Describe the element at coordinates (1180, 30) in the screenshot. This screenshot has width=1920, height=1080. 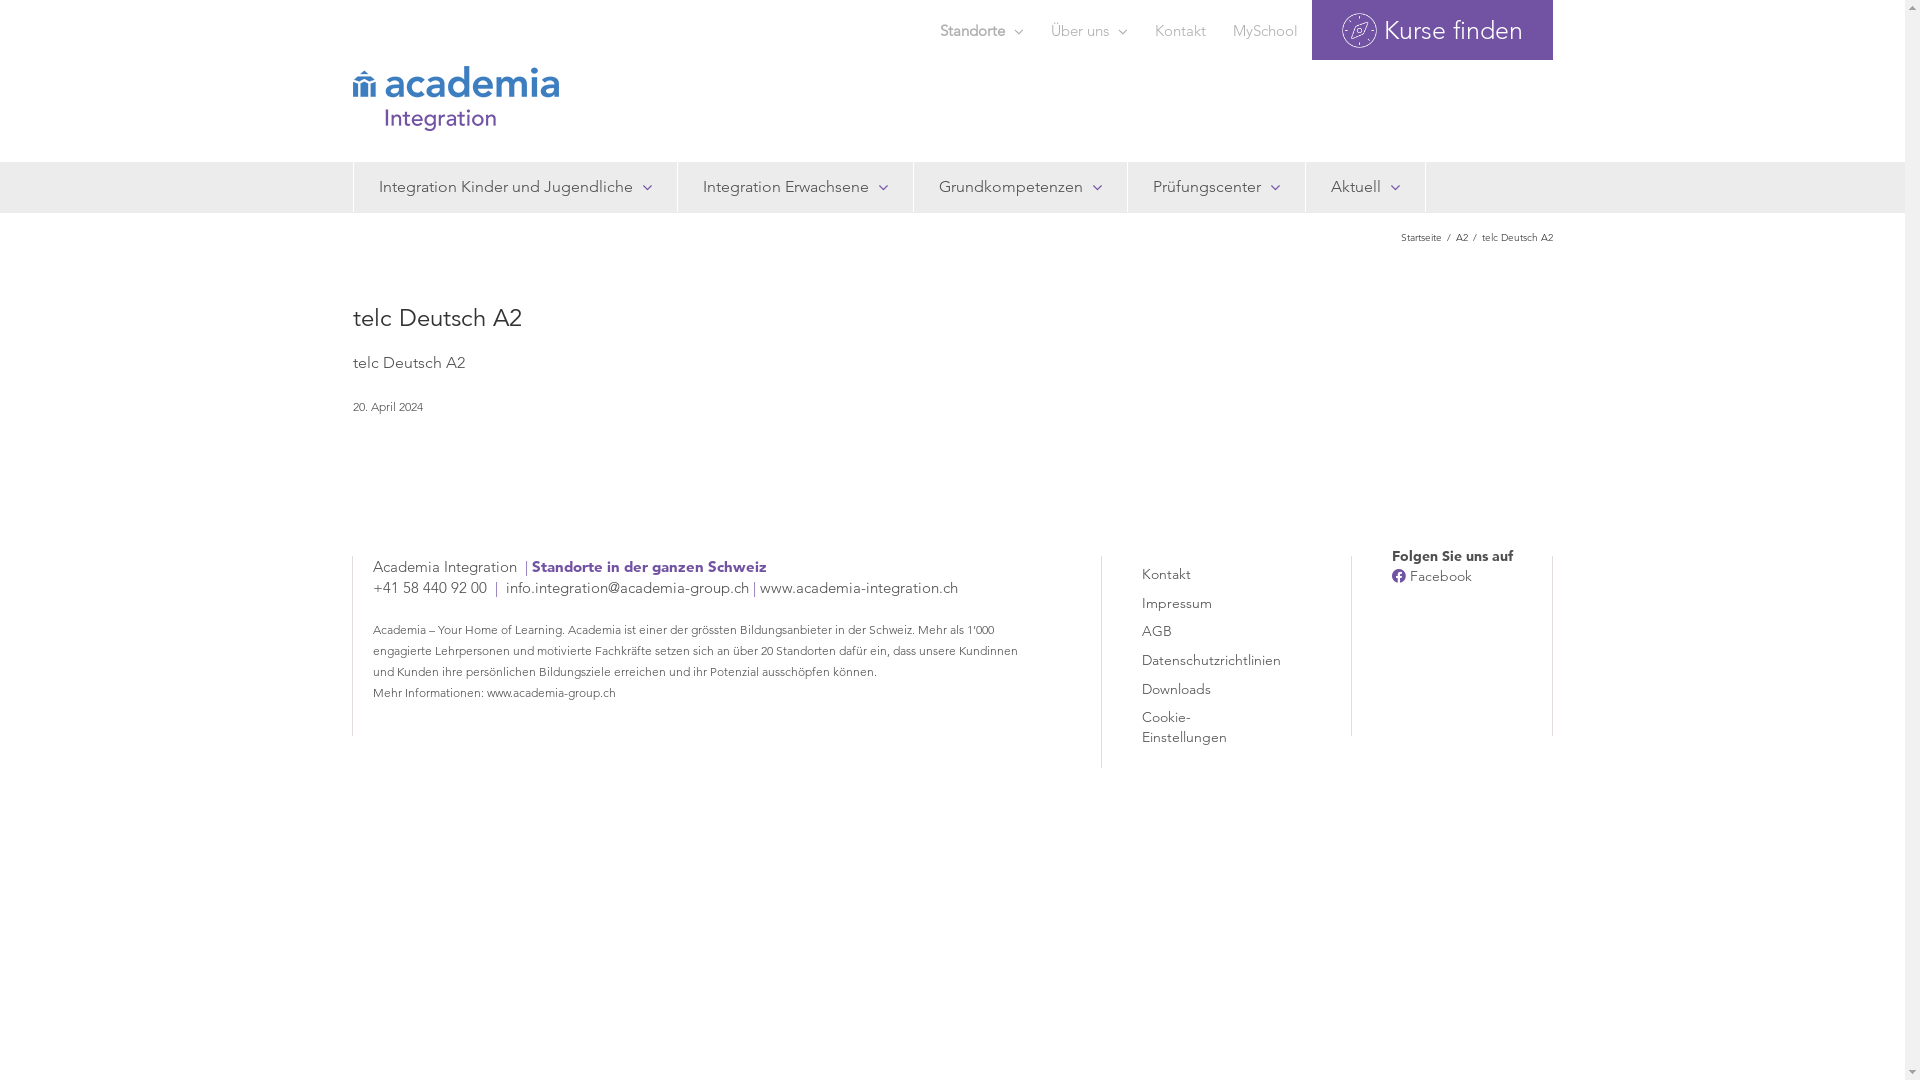
I see `Kontakt` at that location.